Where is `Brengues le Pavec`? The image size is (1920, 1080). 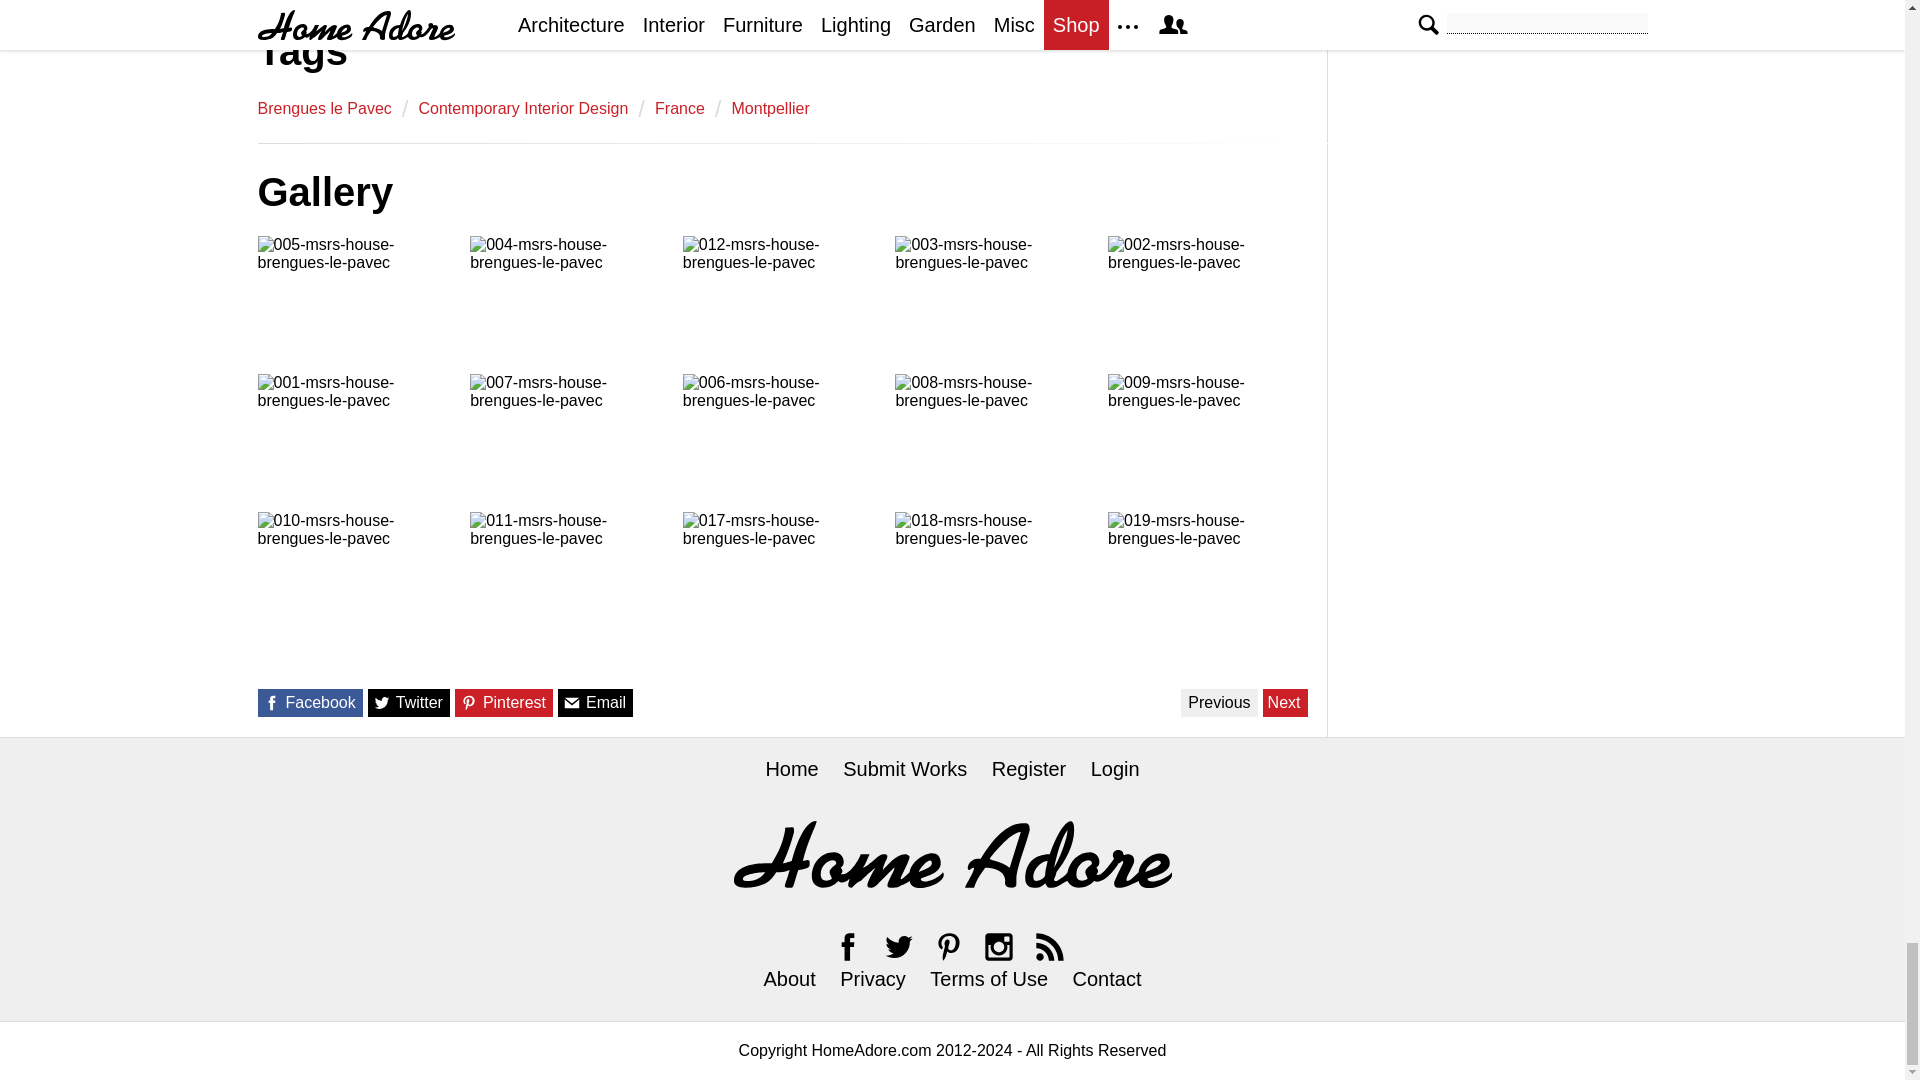
Brengues le Pavec is located at coordinates (324, 108).